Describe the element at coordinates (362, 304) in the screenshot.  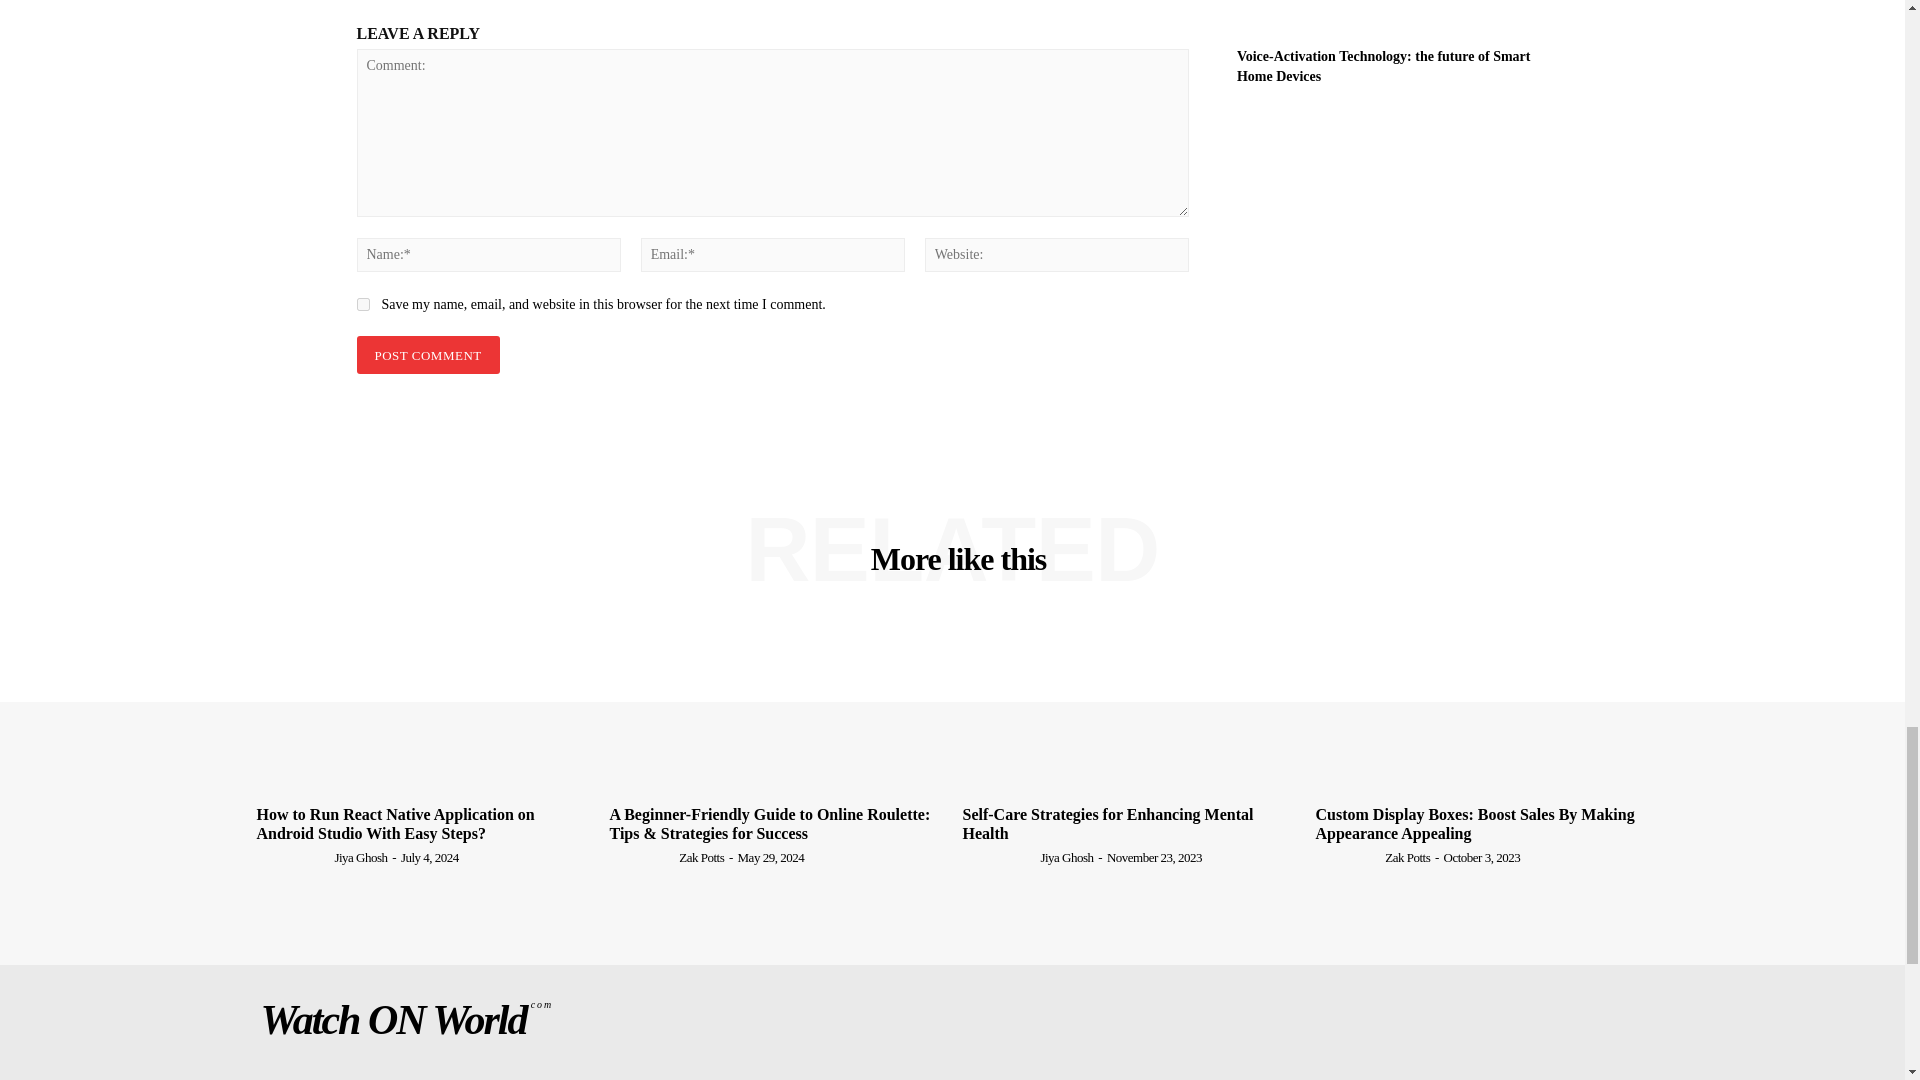
I see `yes` at that location.